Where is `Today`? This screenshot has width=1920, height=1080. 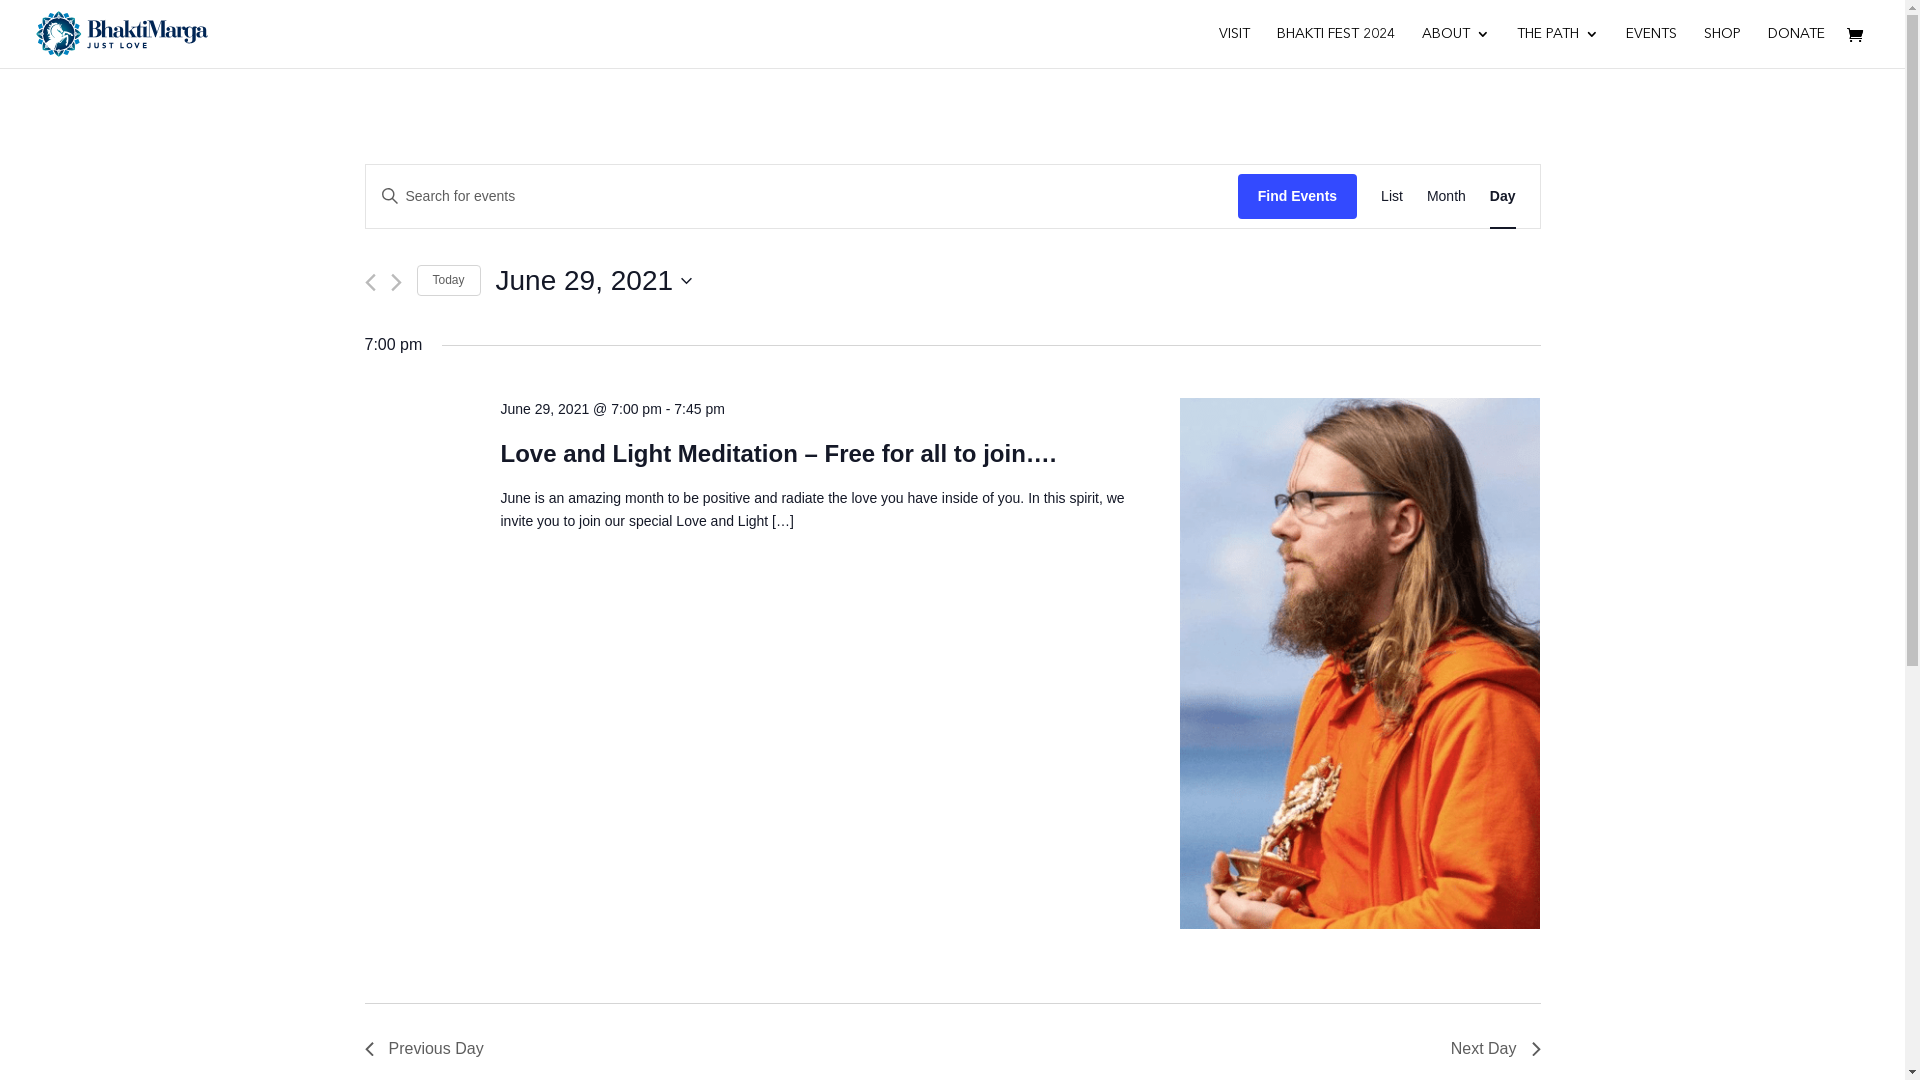 Today is located at coordinates (448, 280).